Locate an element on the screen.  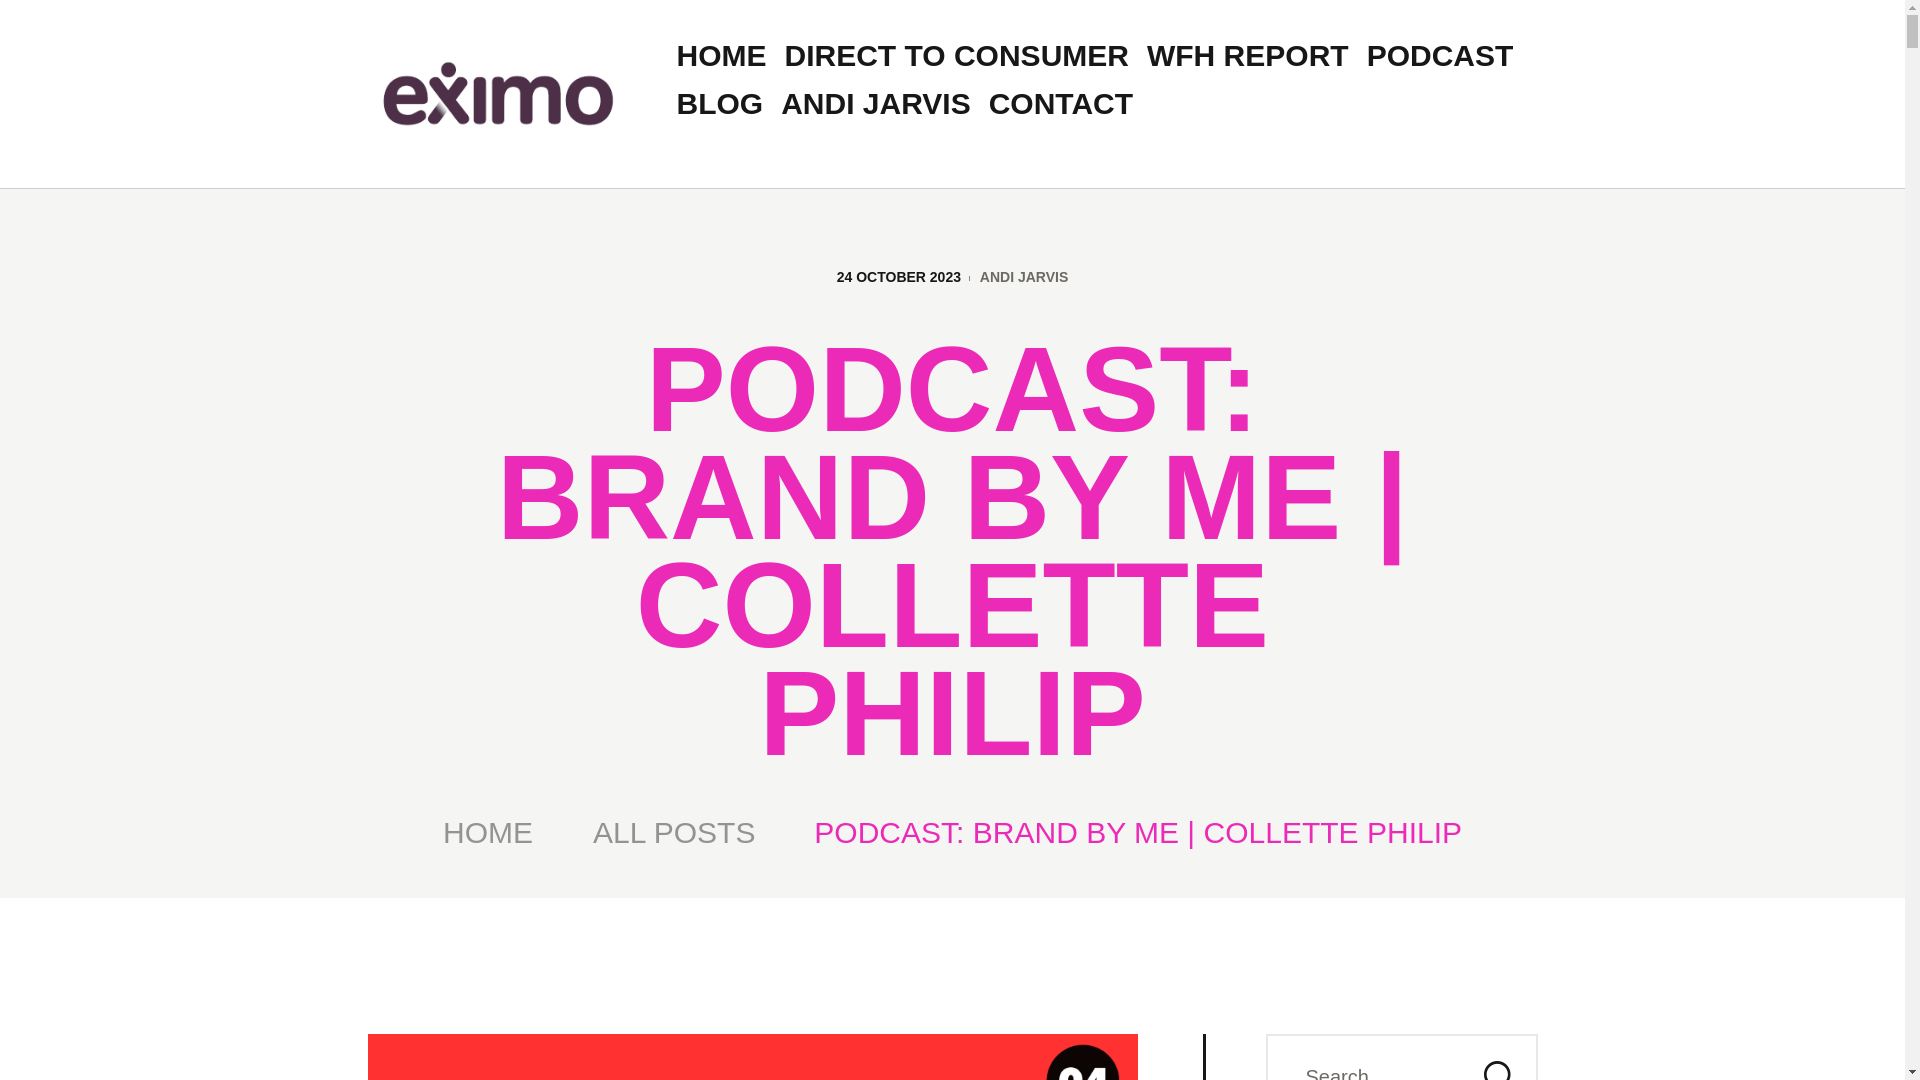
HOME is located at coordinates (488, 832).